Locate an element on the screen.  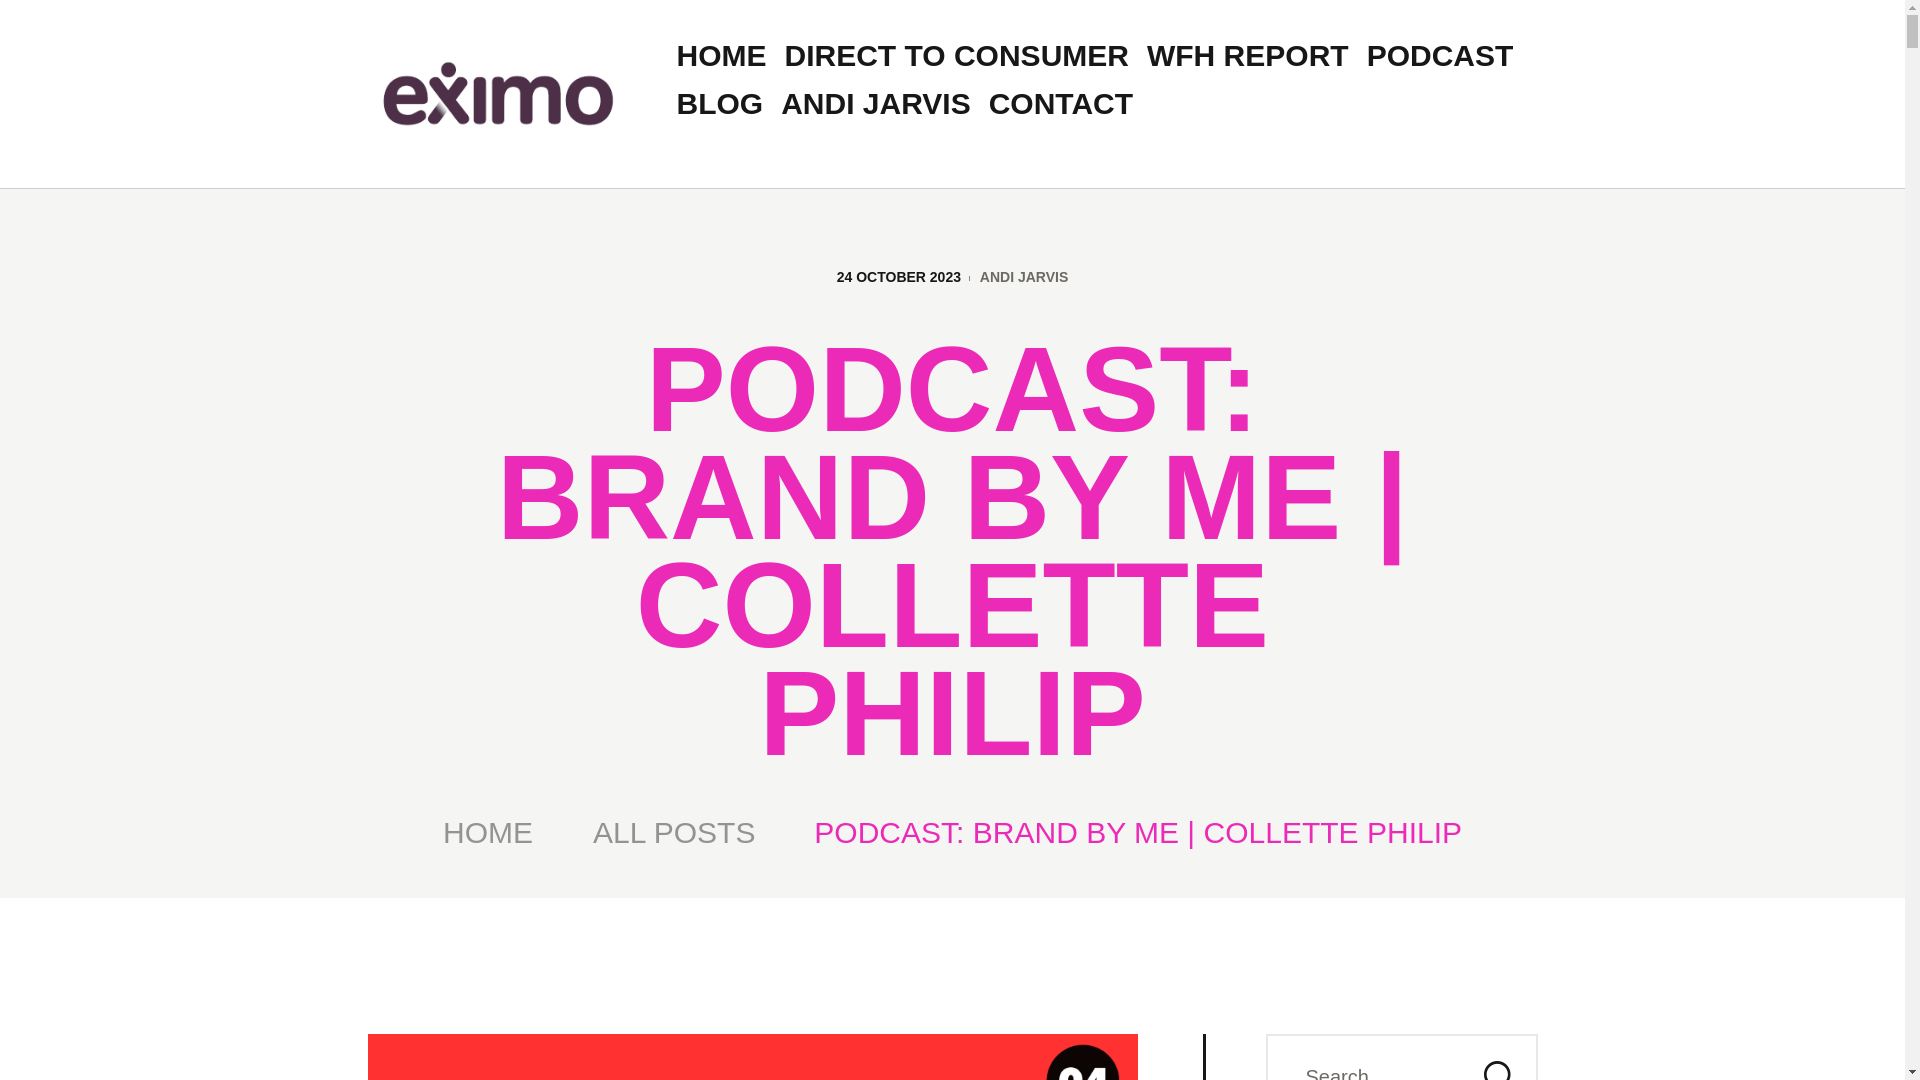
HOME is located at coordinates (488, 832).